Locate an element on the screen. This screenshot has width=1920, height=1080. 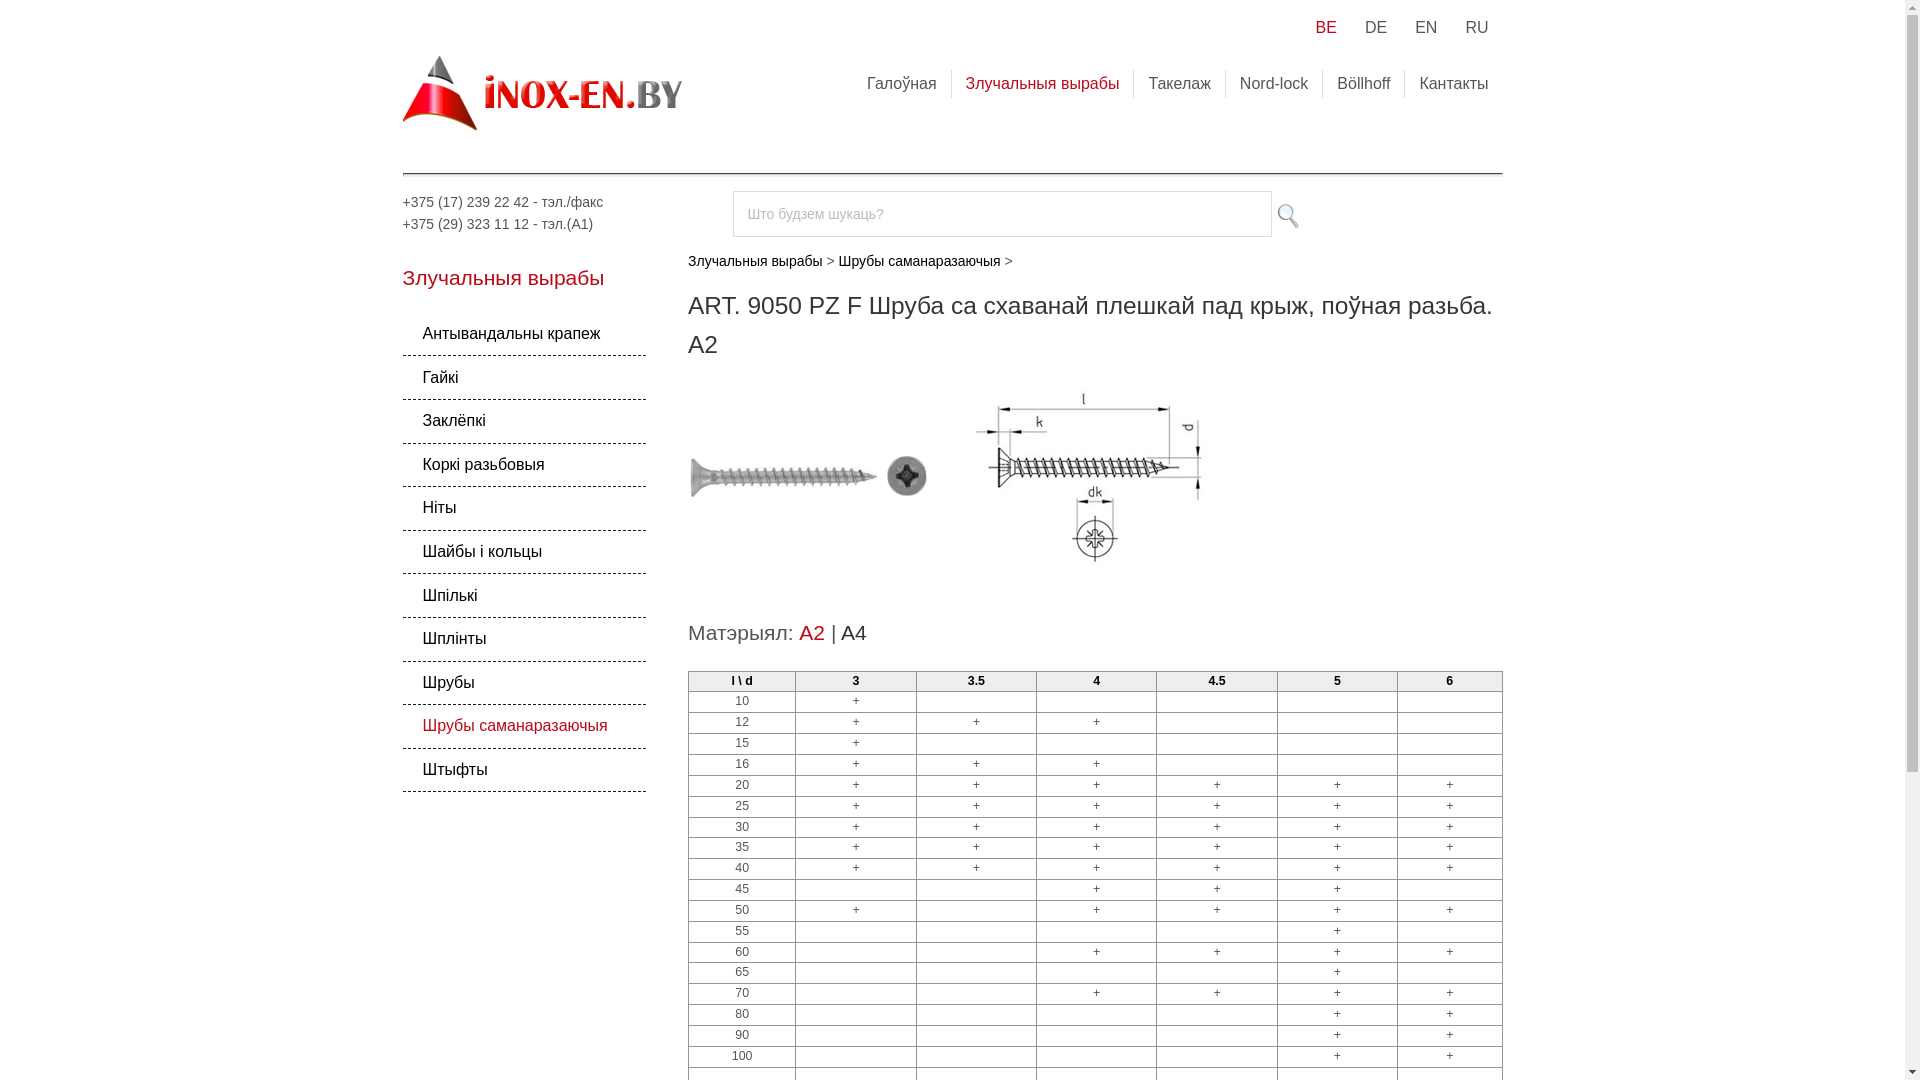
A2 is located at coordinates (812, 632).